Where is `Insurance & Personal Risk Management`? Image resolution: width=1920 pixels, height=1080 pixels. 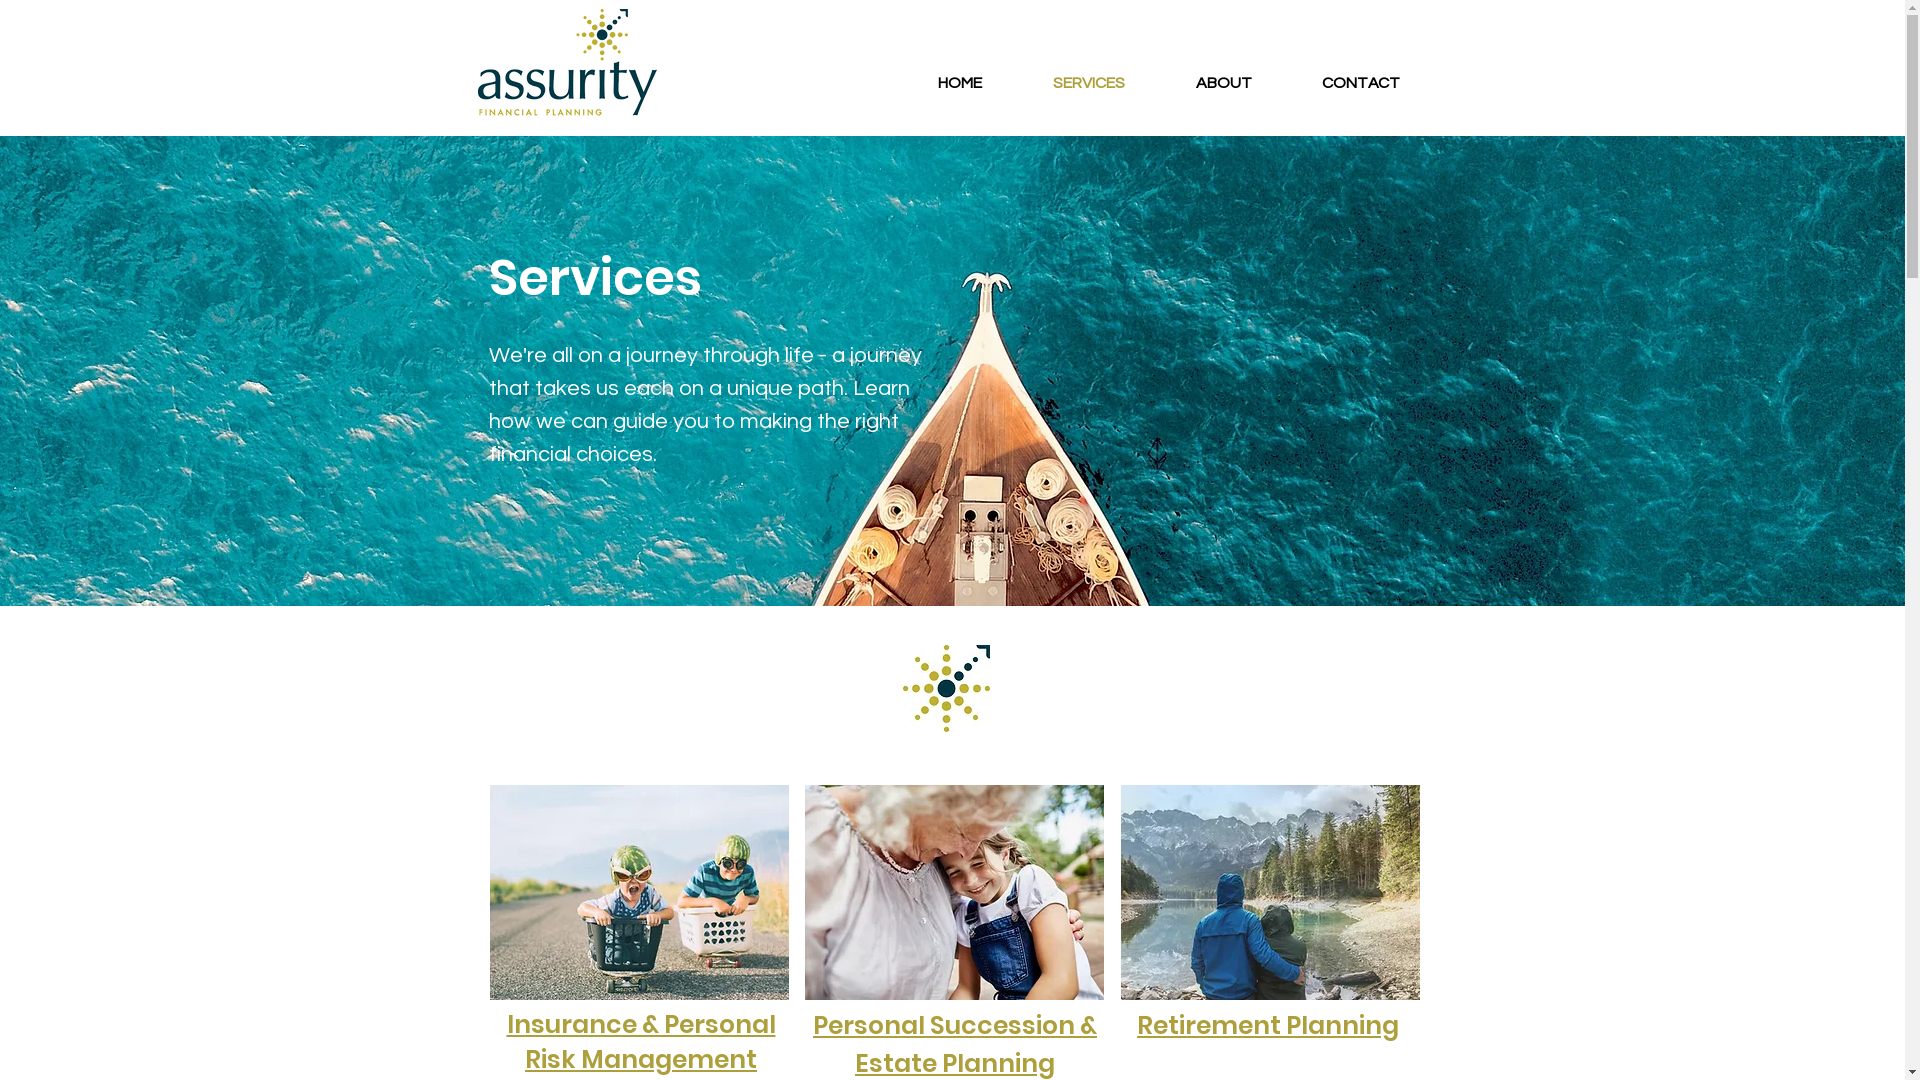
Insurance & Personal Risk Management is located at coordinates (640, 1042).